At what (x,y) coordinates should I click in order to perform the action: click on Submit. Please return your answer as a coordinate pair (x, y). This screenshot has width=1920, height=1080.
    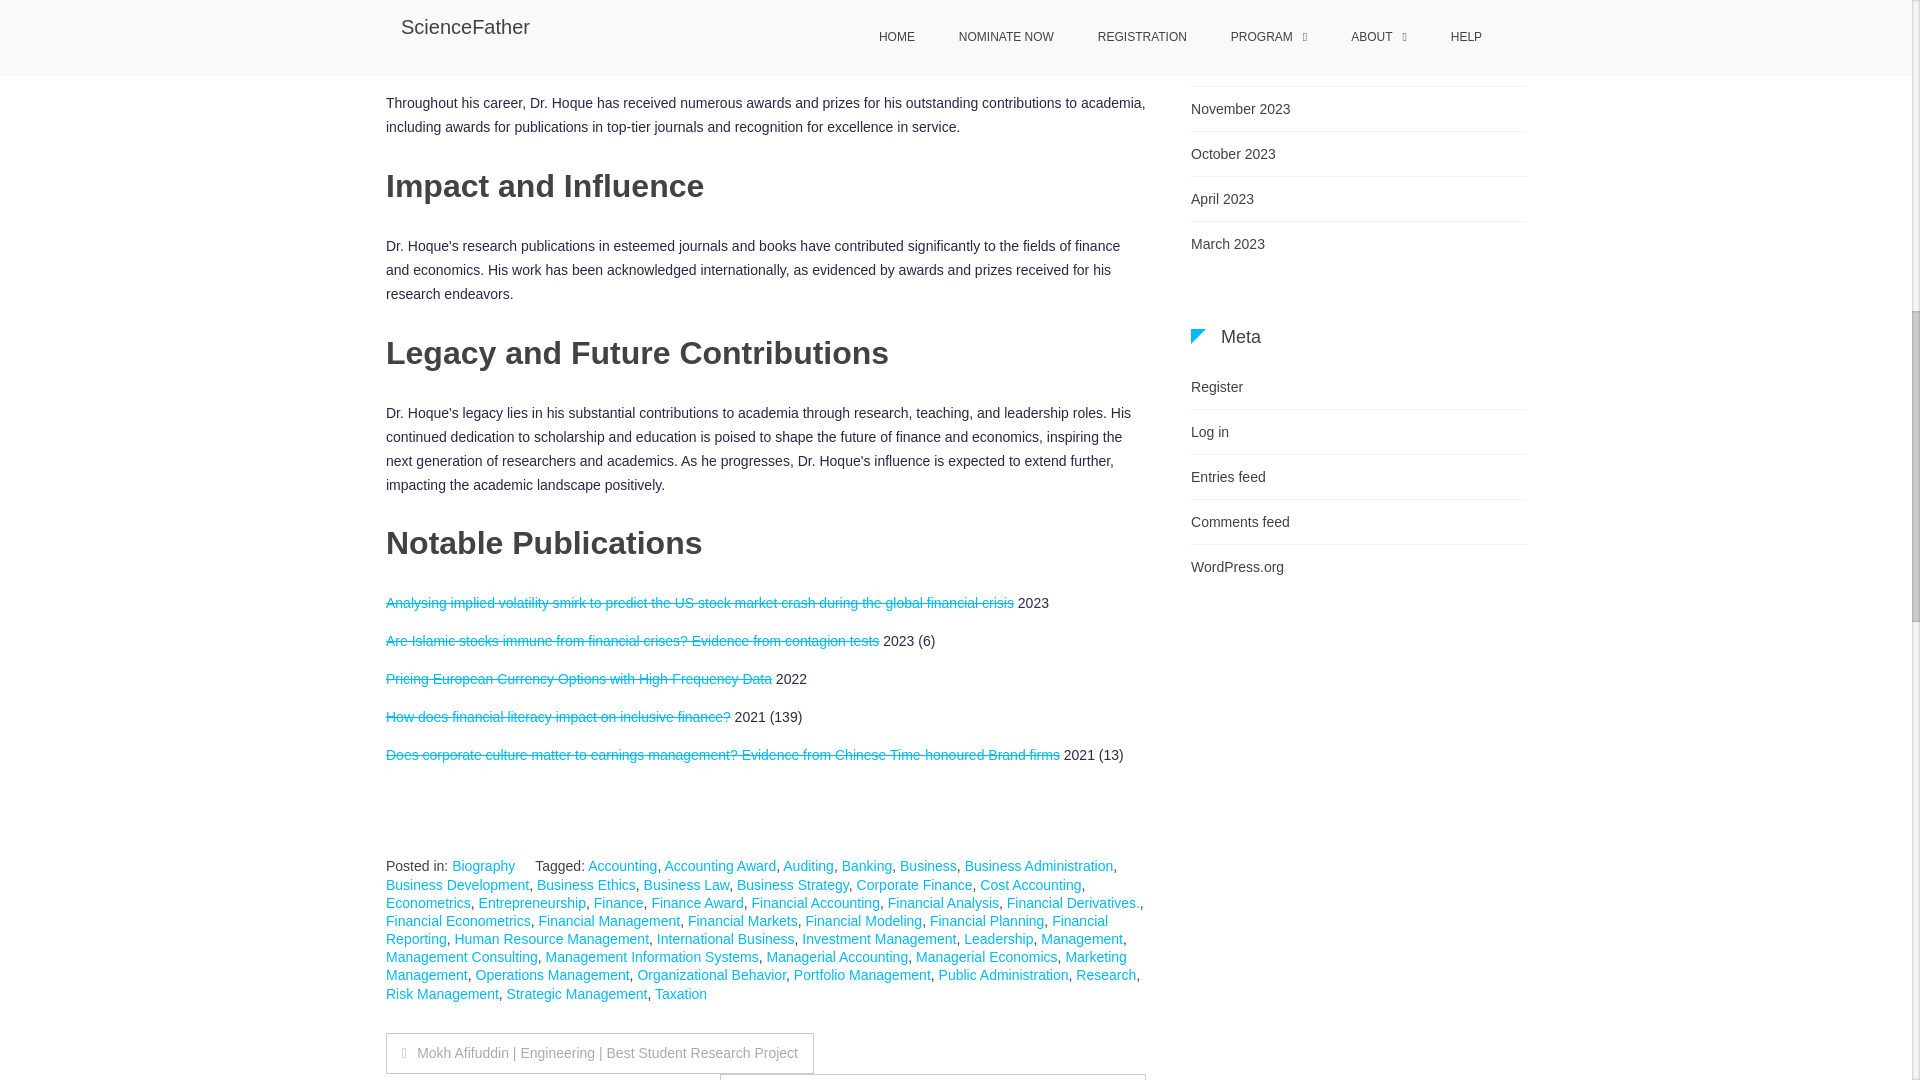
    Looking at the image, I should click on (1102, 1076).